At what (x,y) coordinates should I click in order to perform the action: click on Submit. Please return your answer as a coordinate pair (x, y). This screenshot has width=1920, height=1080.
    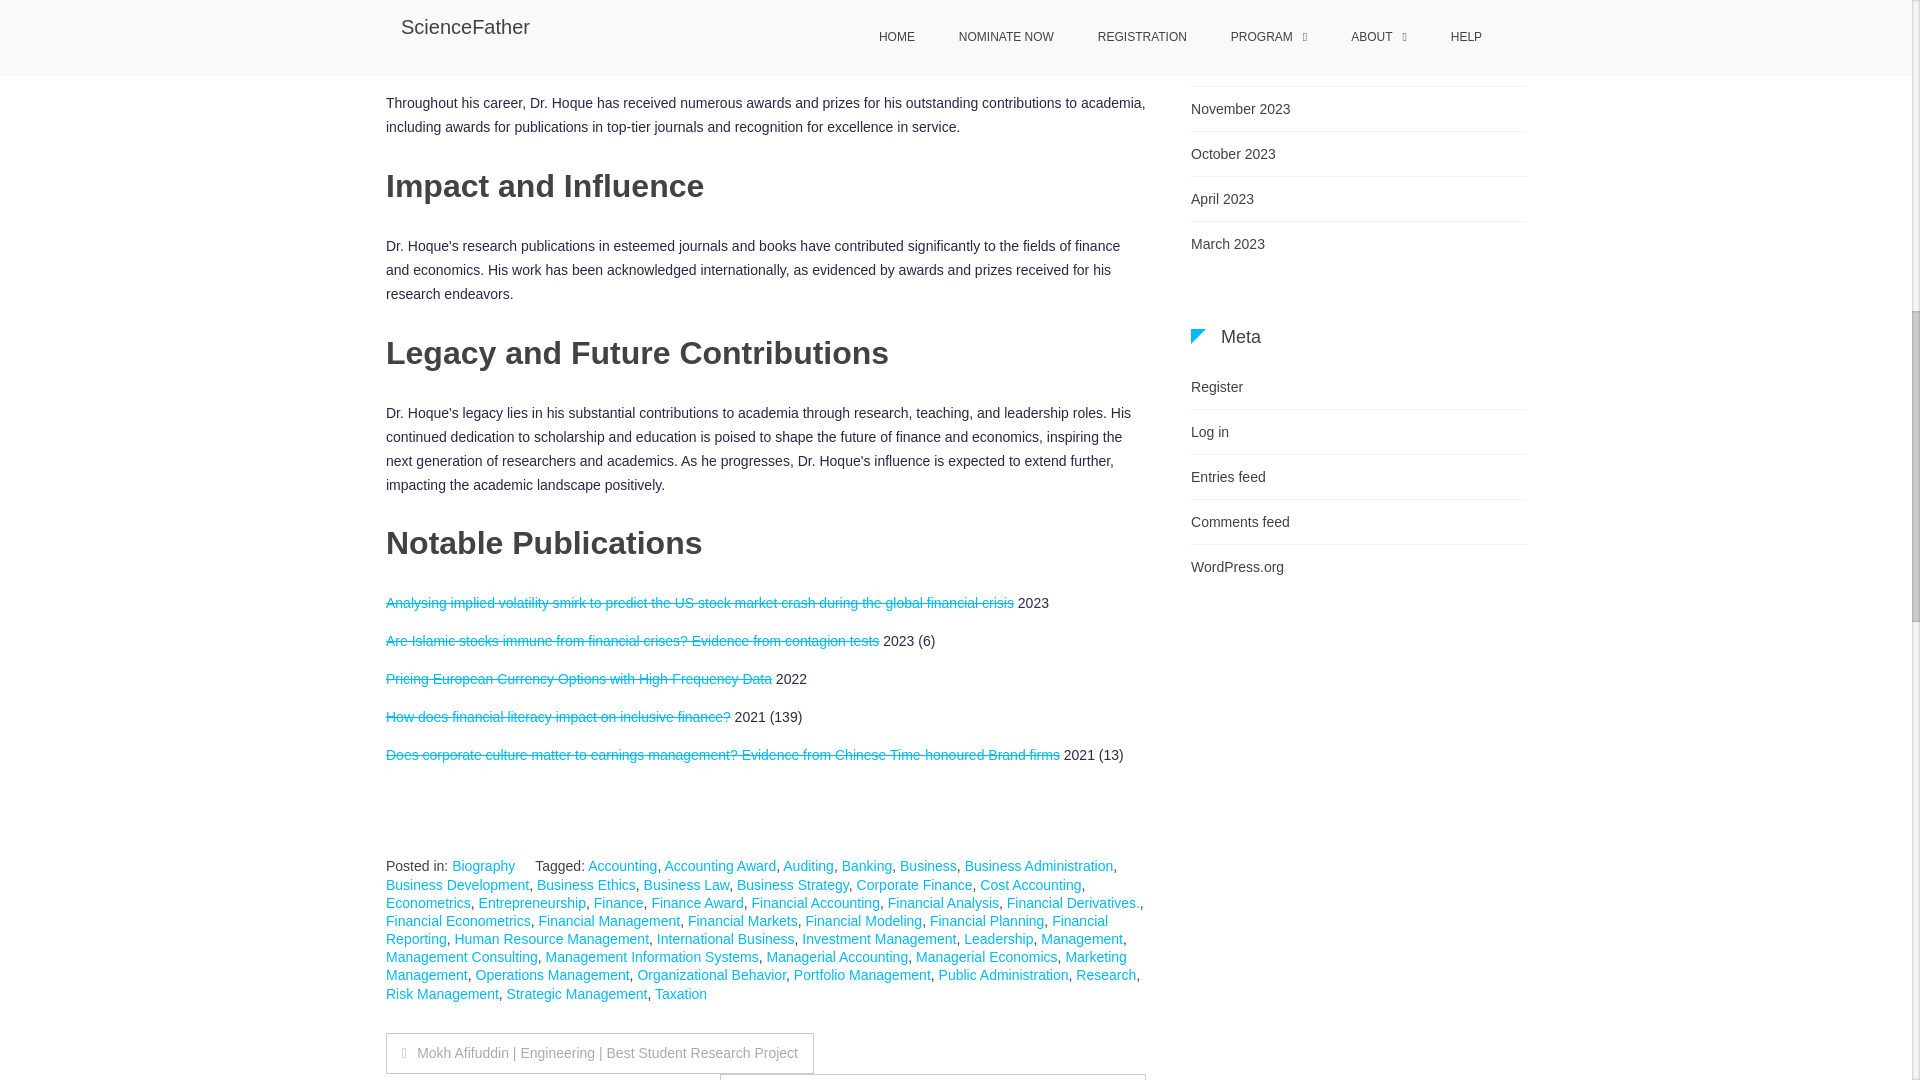
    Looking at the image, I should click on (1102, 1076).